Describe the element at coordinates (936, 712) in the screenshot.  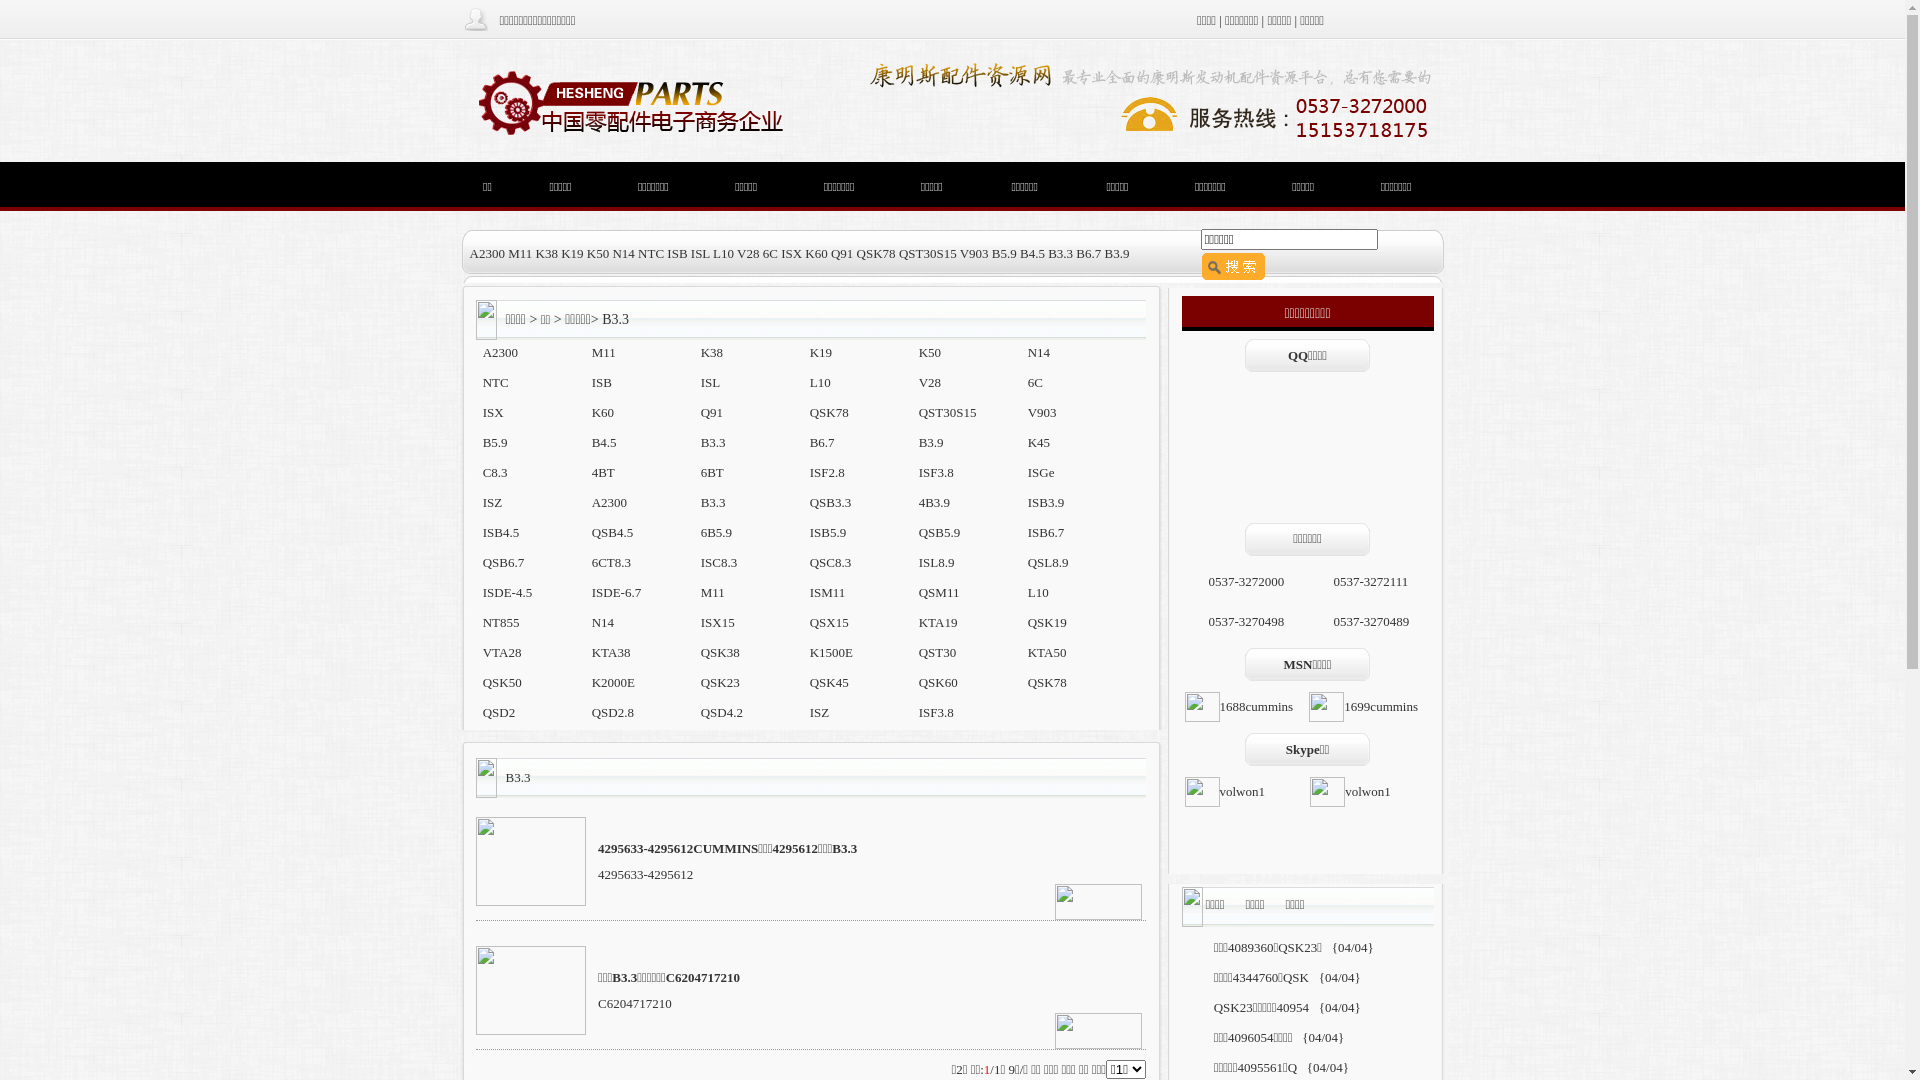
I see `ISF3.8` at that location.